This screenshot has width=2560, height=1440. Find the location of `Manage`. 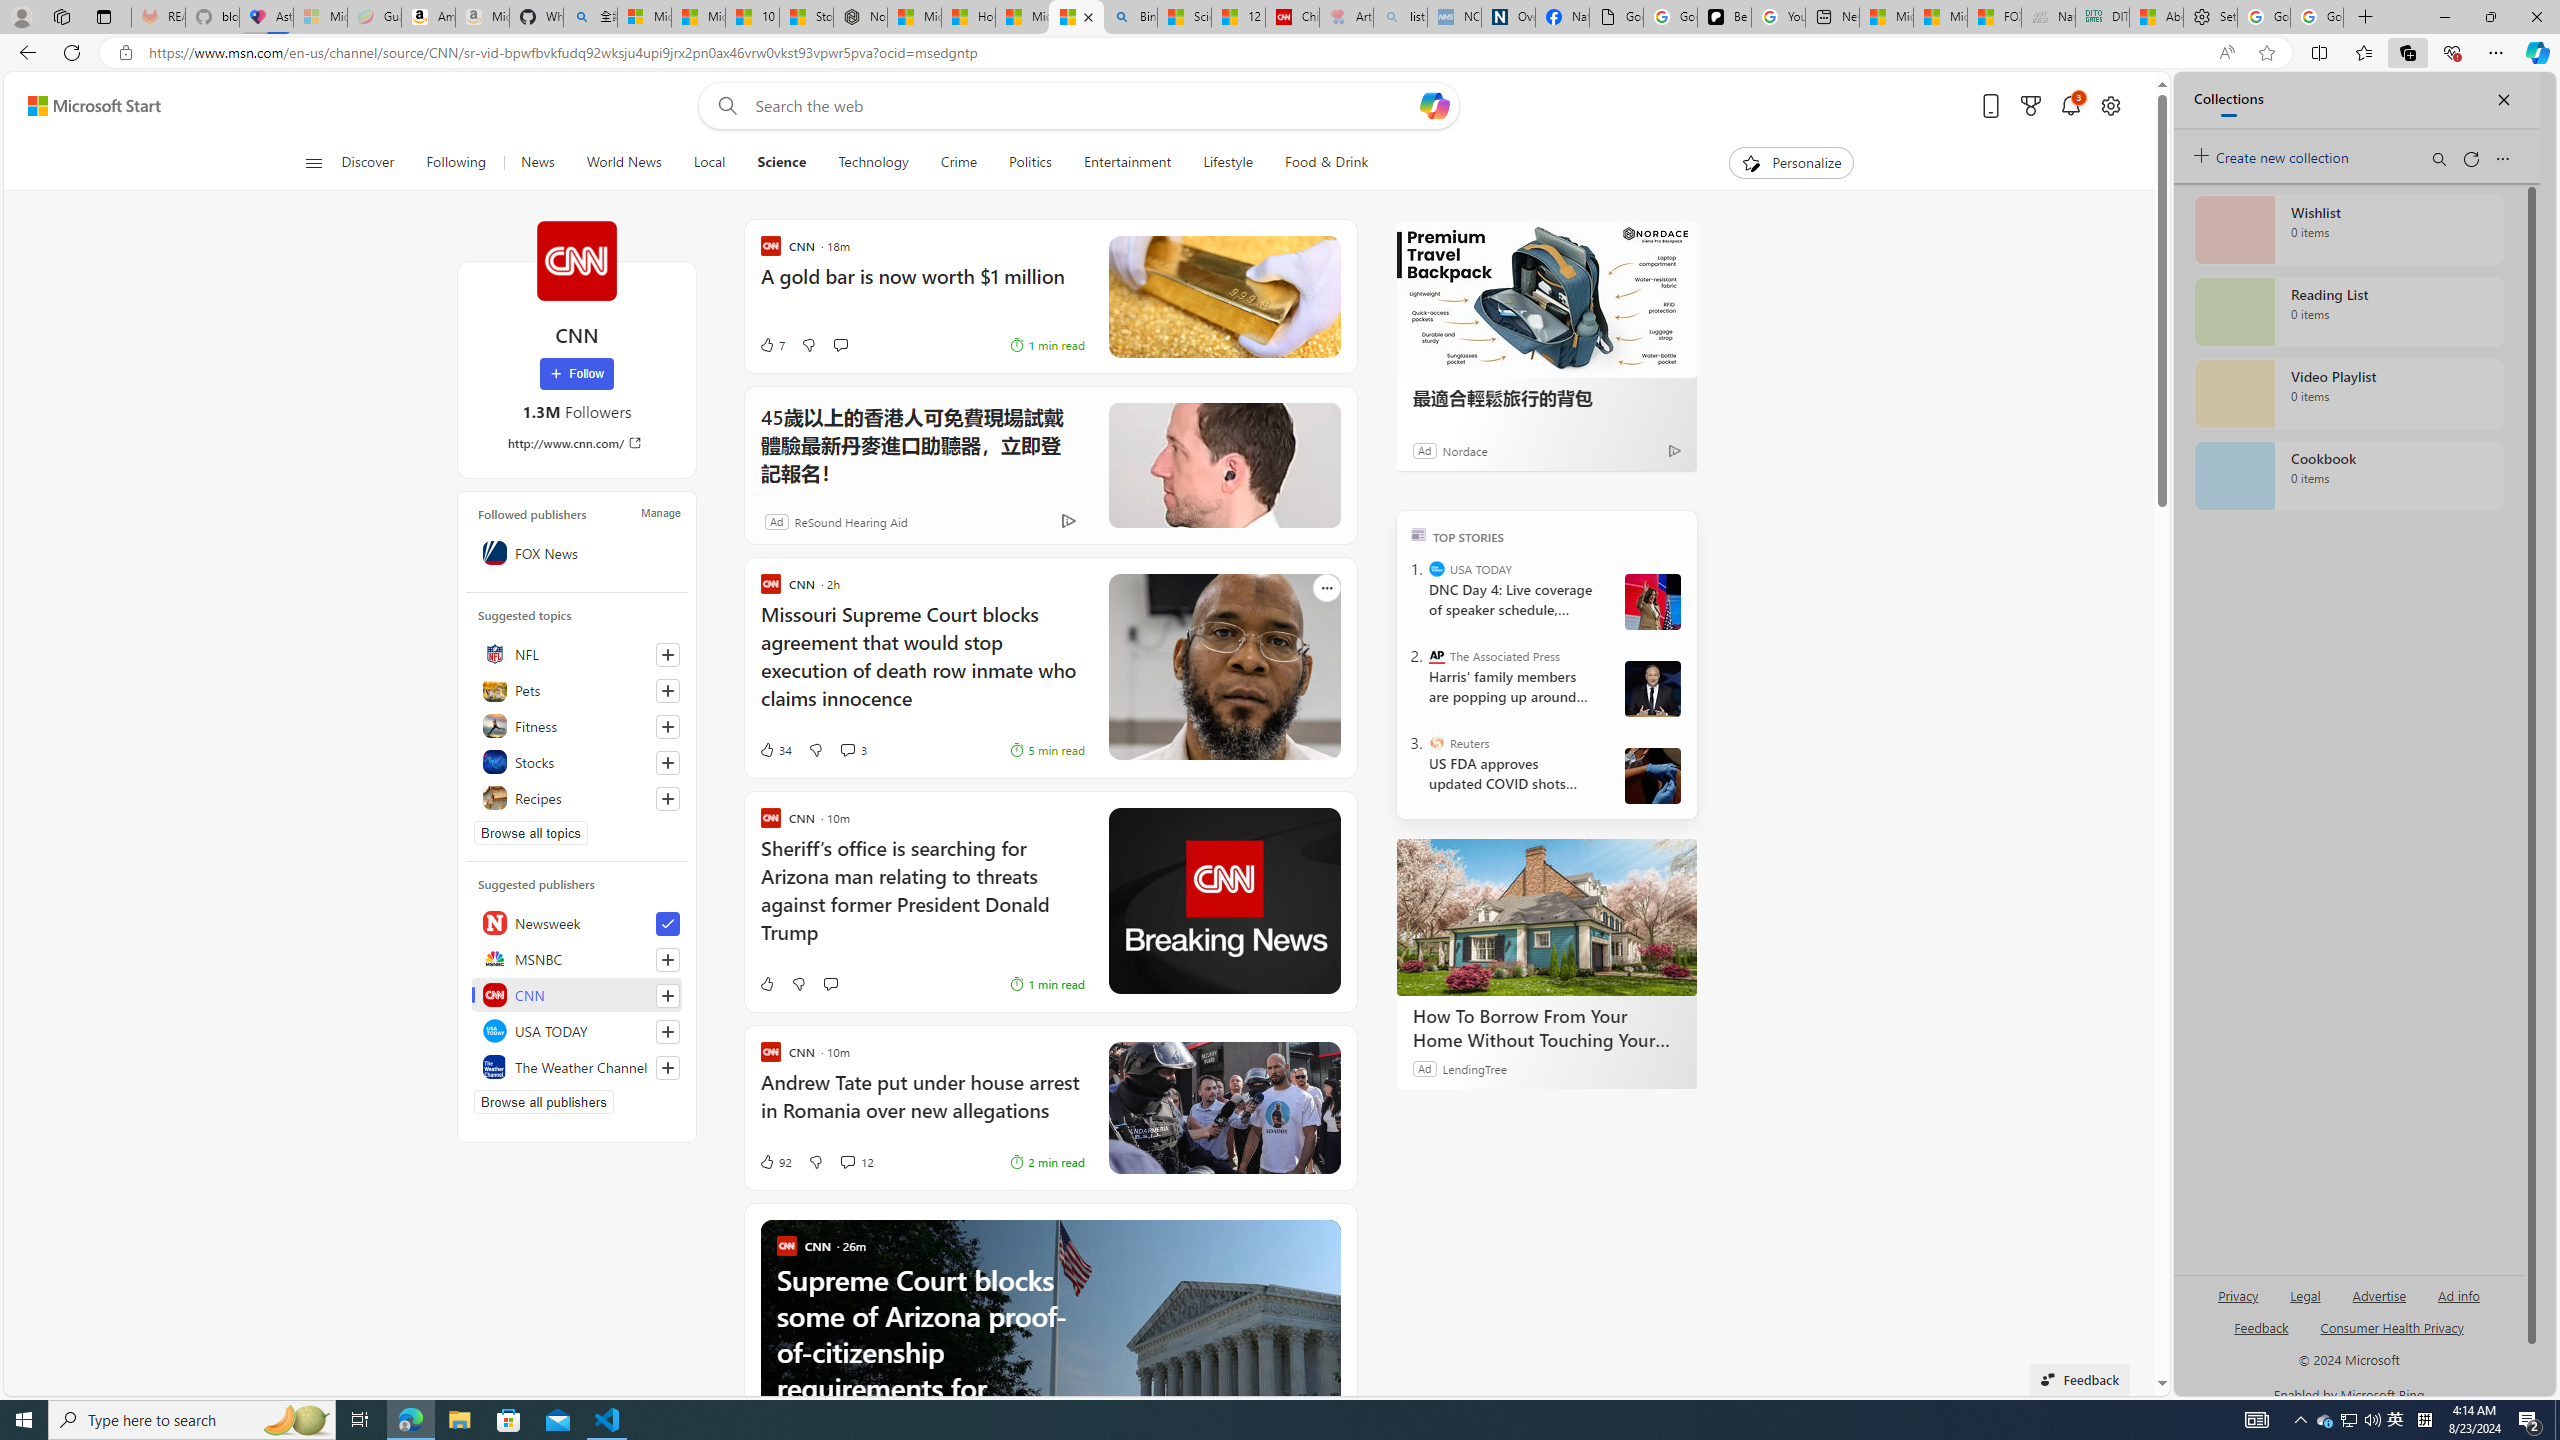

Manage is located at coordinates (660, 512).